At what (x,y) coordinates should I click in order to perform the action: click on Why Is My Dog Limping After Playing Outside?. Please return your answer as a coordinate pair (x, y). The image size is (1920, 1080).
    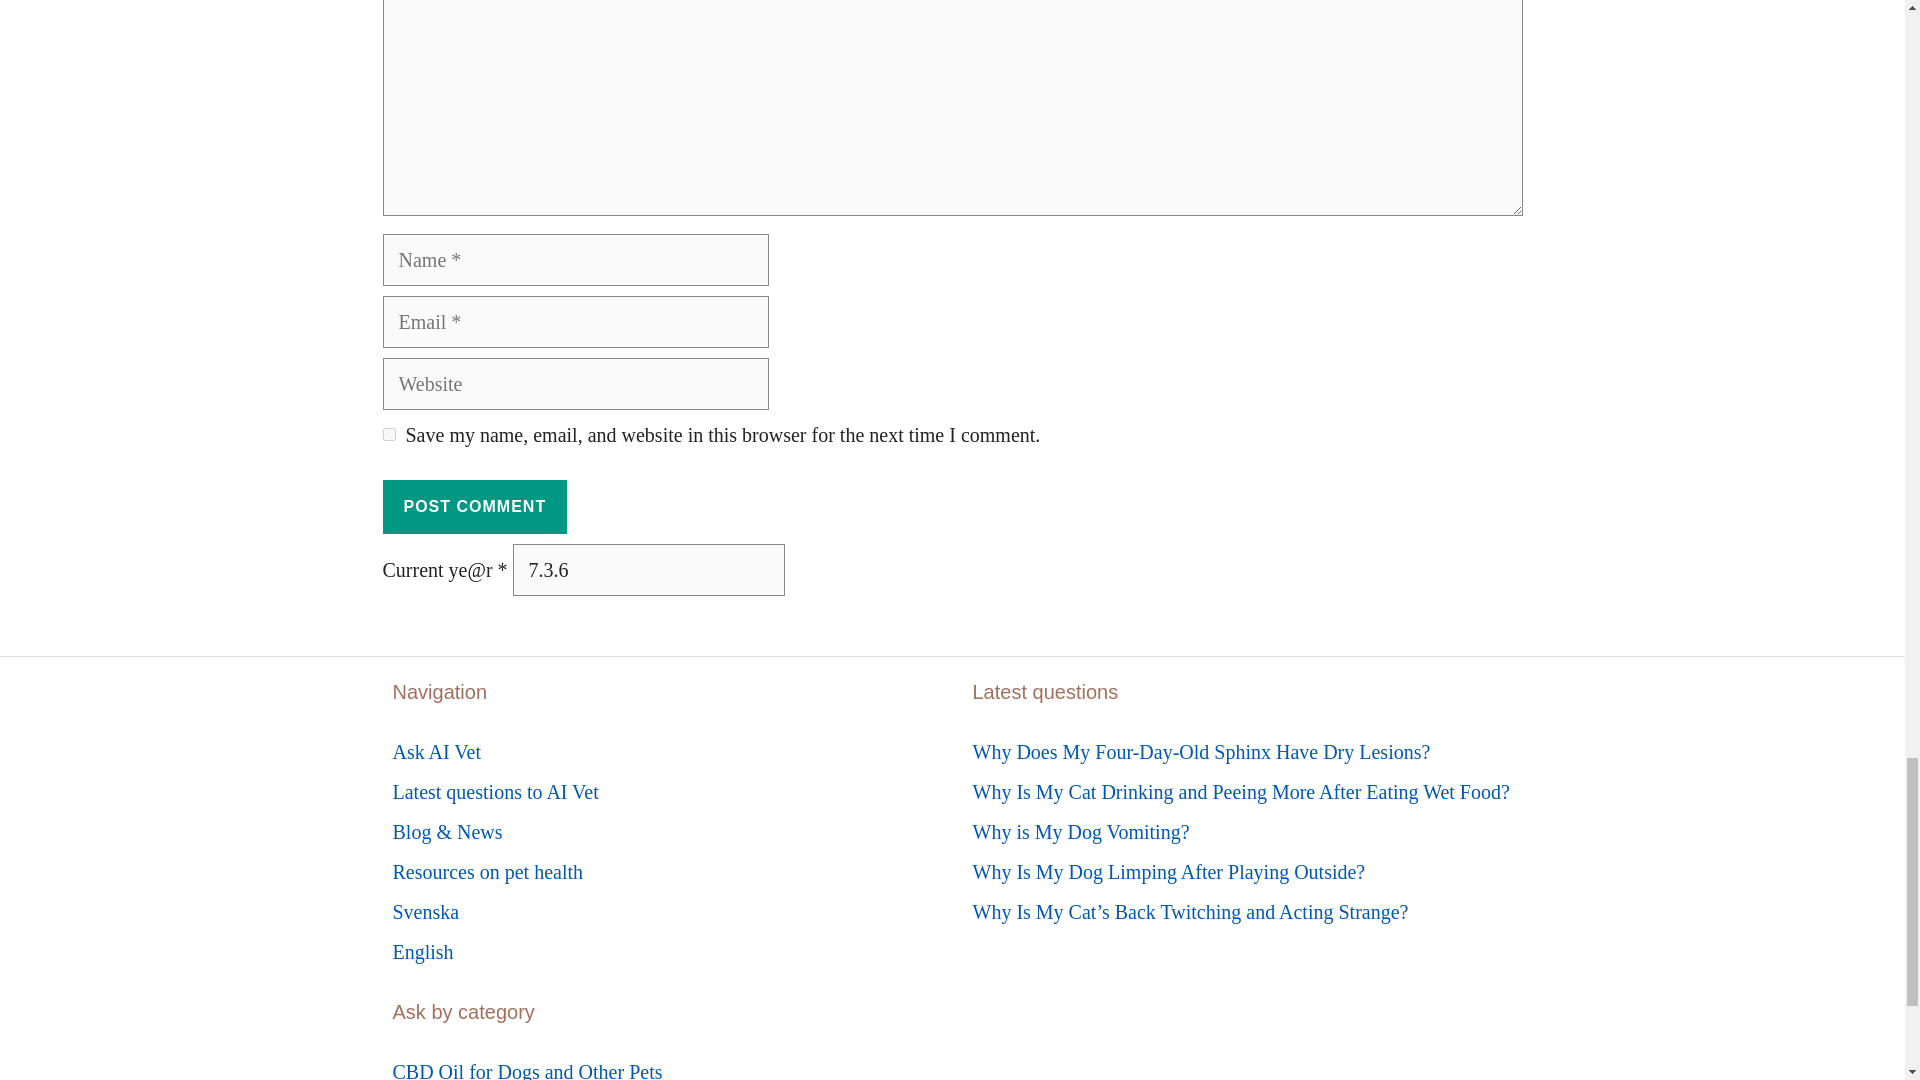
    Looking at the image, I should click on (1168, 872).